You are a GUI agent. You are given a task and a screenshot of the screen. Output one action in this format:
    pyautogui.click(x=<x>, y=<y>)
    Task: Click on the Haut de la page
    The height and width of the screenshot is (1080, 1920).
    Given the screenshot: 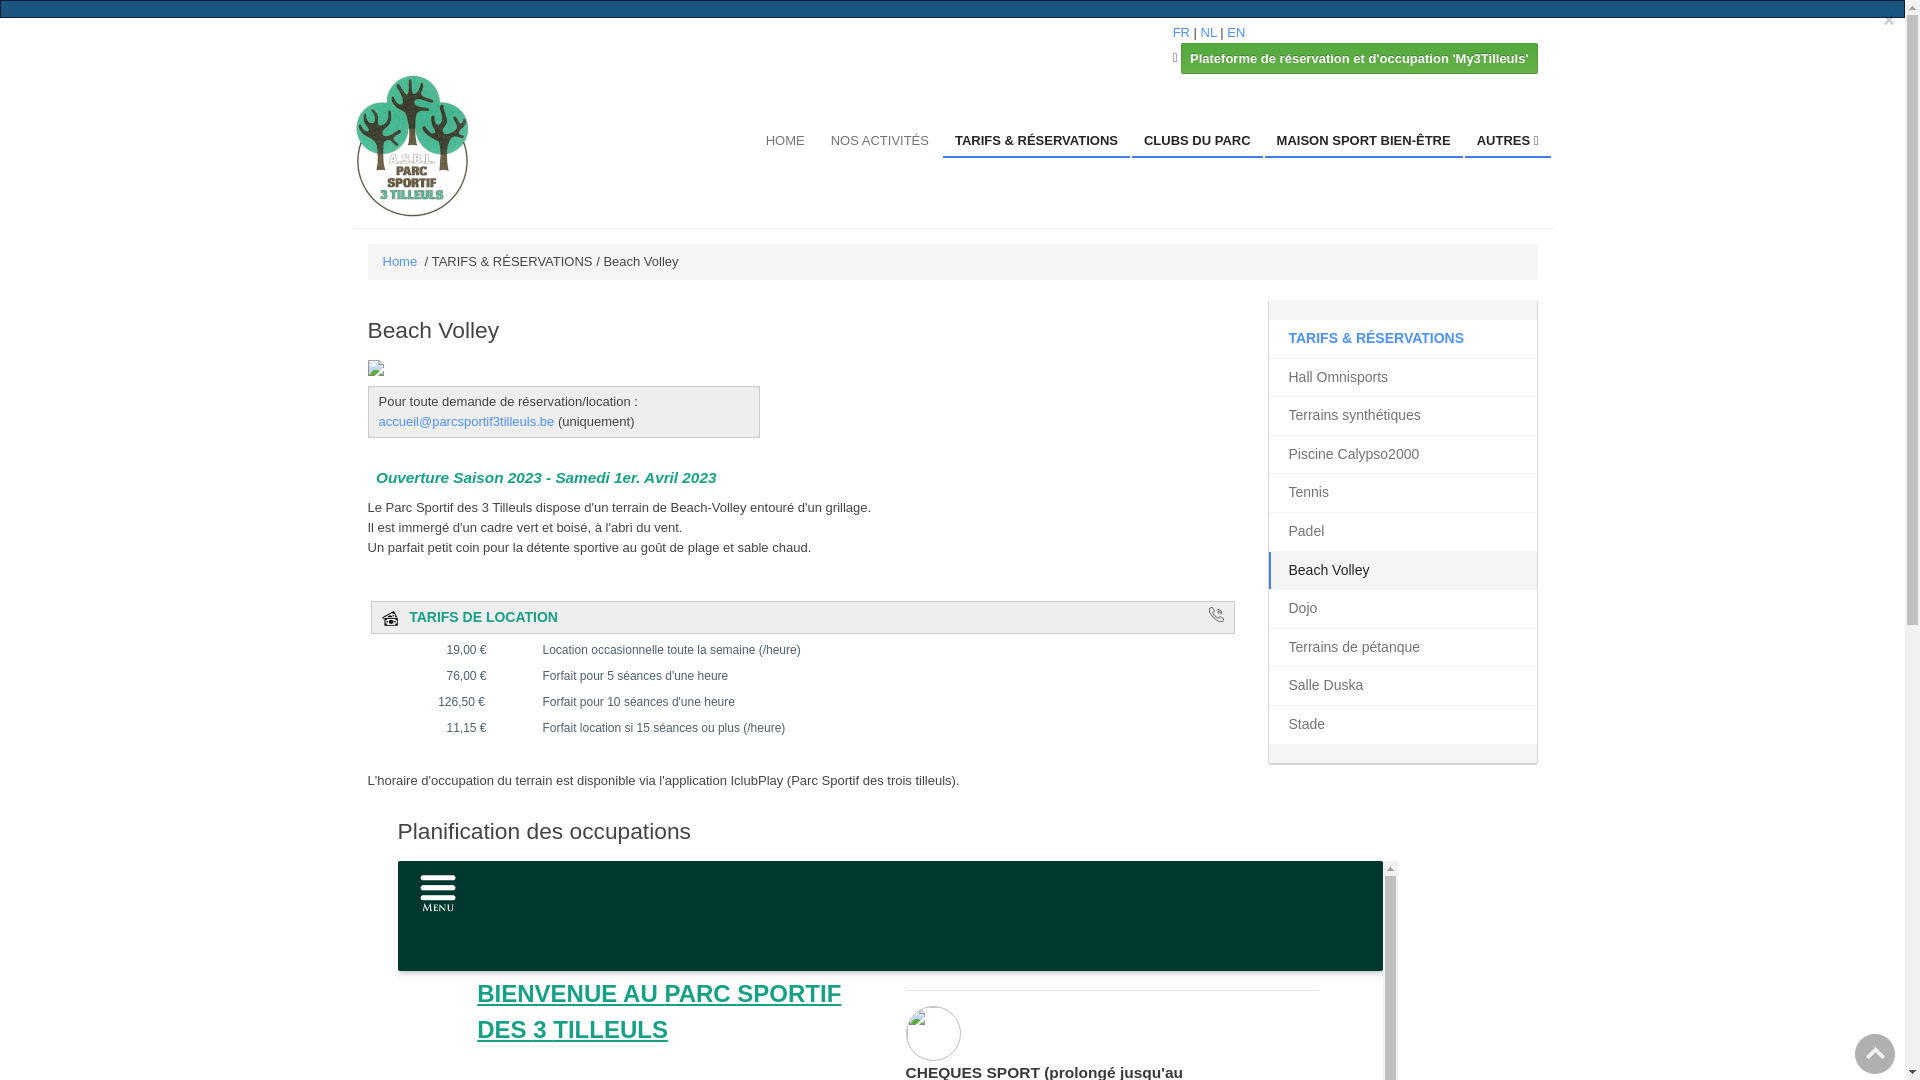 What is the action you would take?
    pyautogui.click(x=1875, y=1054)
    